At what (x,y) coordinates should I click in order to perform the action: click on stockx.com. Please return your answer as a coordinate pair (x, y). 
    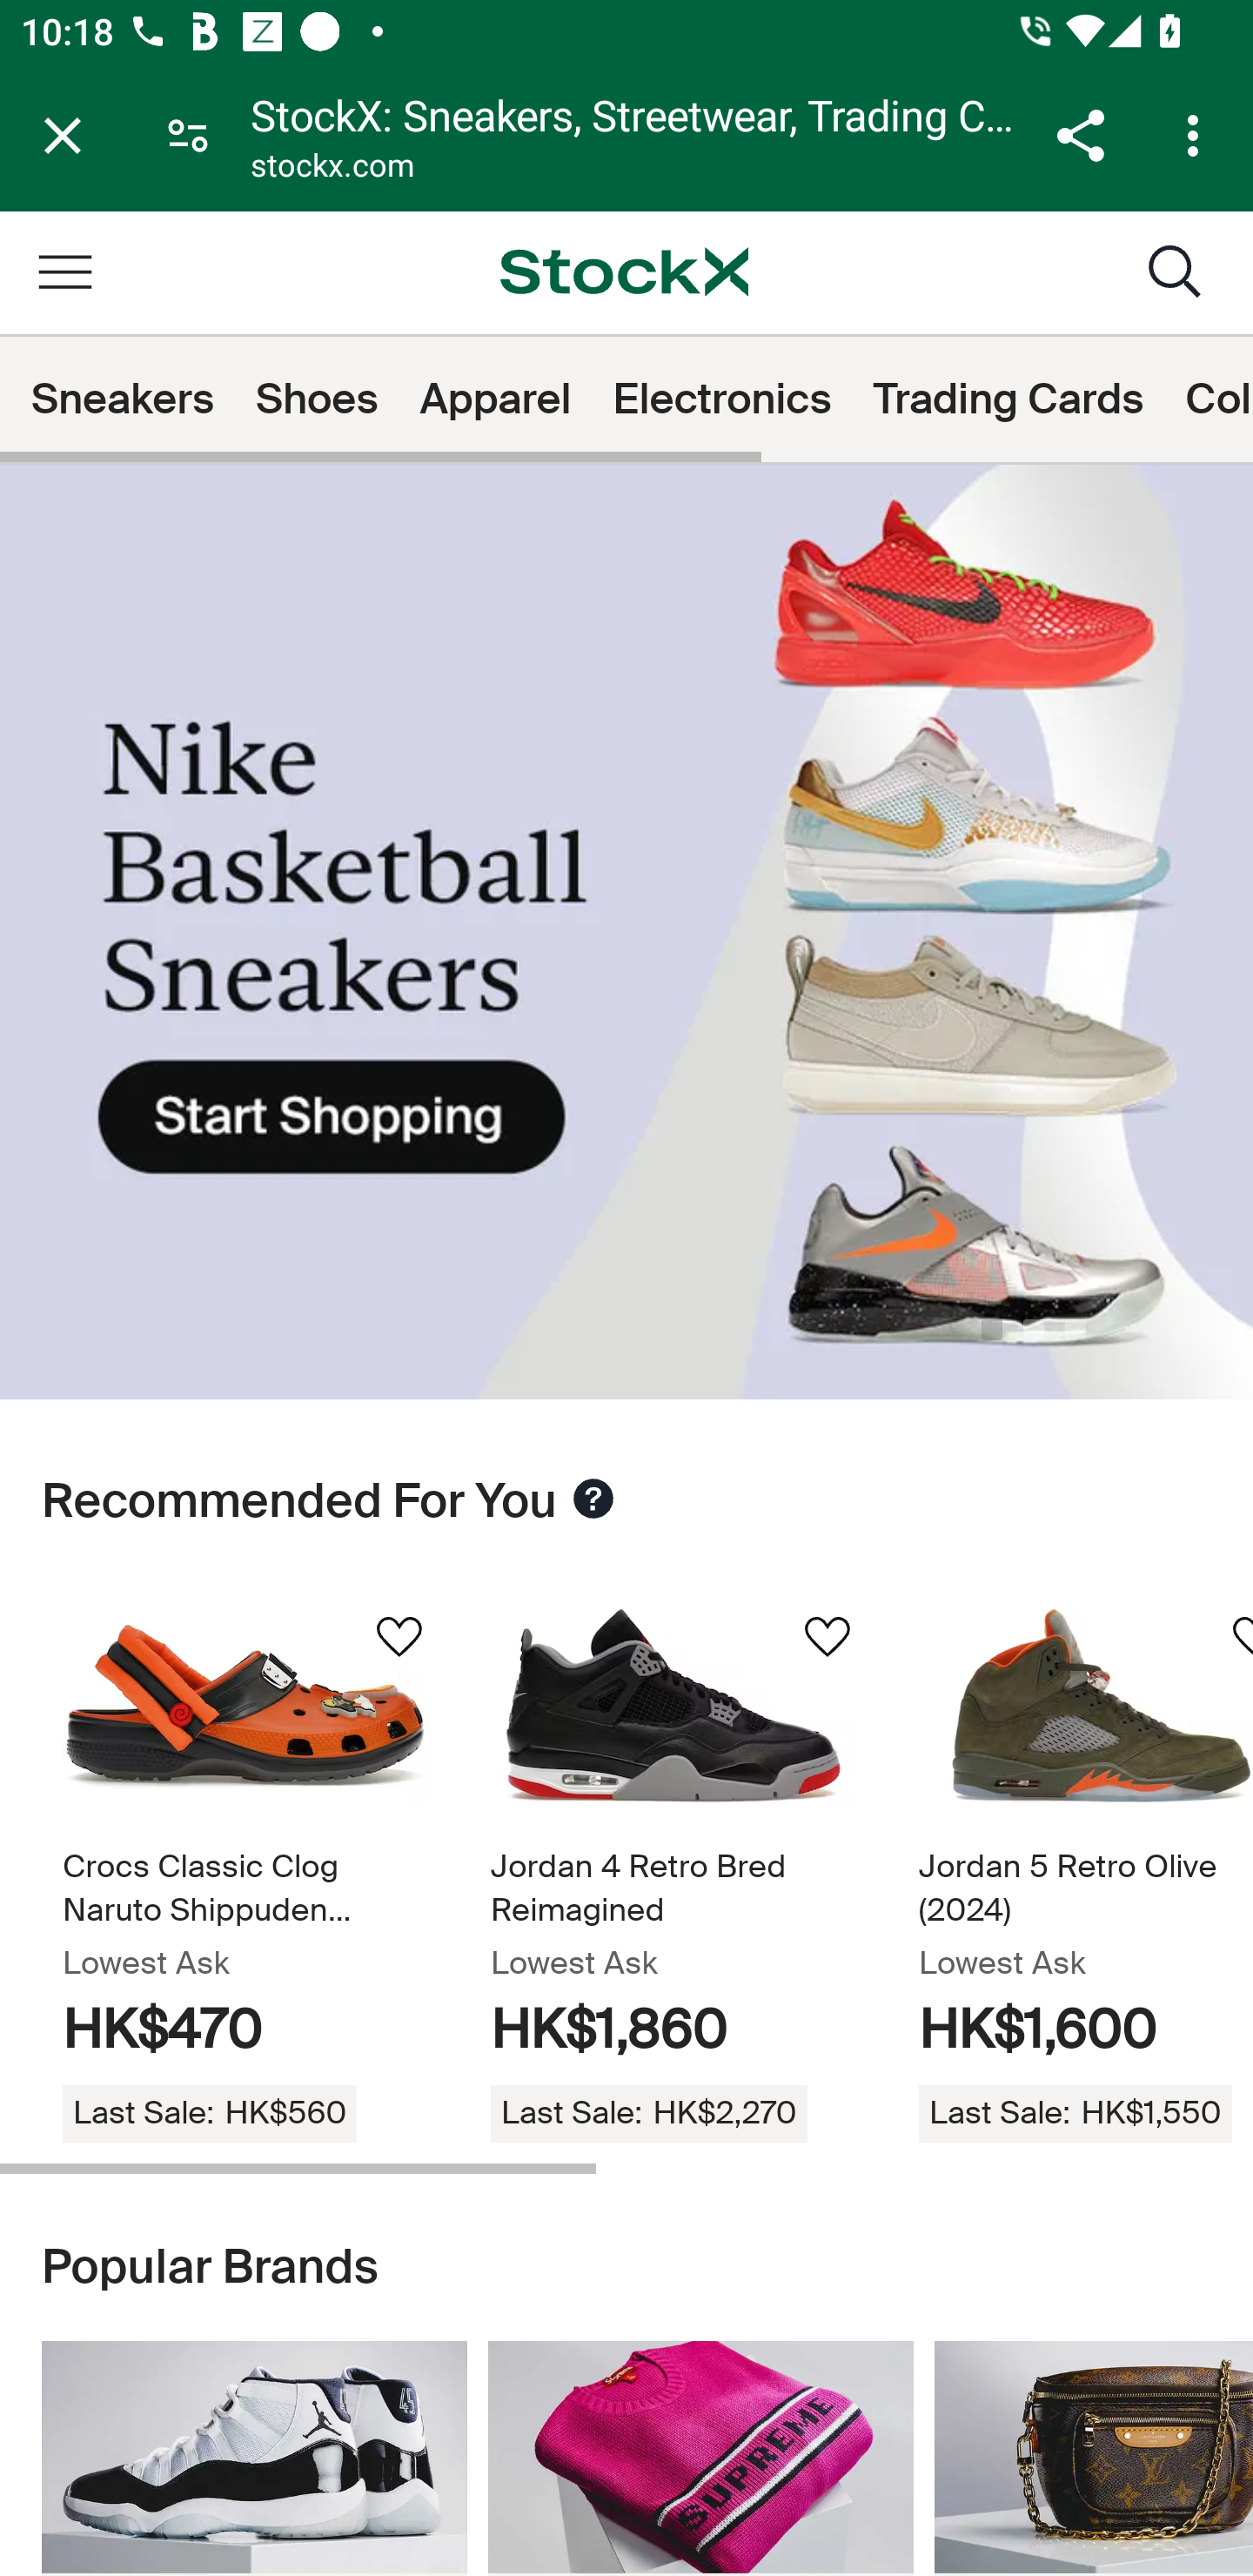
    Looking at the image, I should click on (332, 169).